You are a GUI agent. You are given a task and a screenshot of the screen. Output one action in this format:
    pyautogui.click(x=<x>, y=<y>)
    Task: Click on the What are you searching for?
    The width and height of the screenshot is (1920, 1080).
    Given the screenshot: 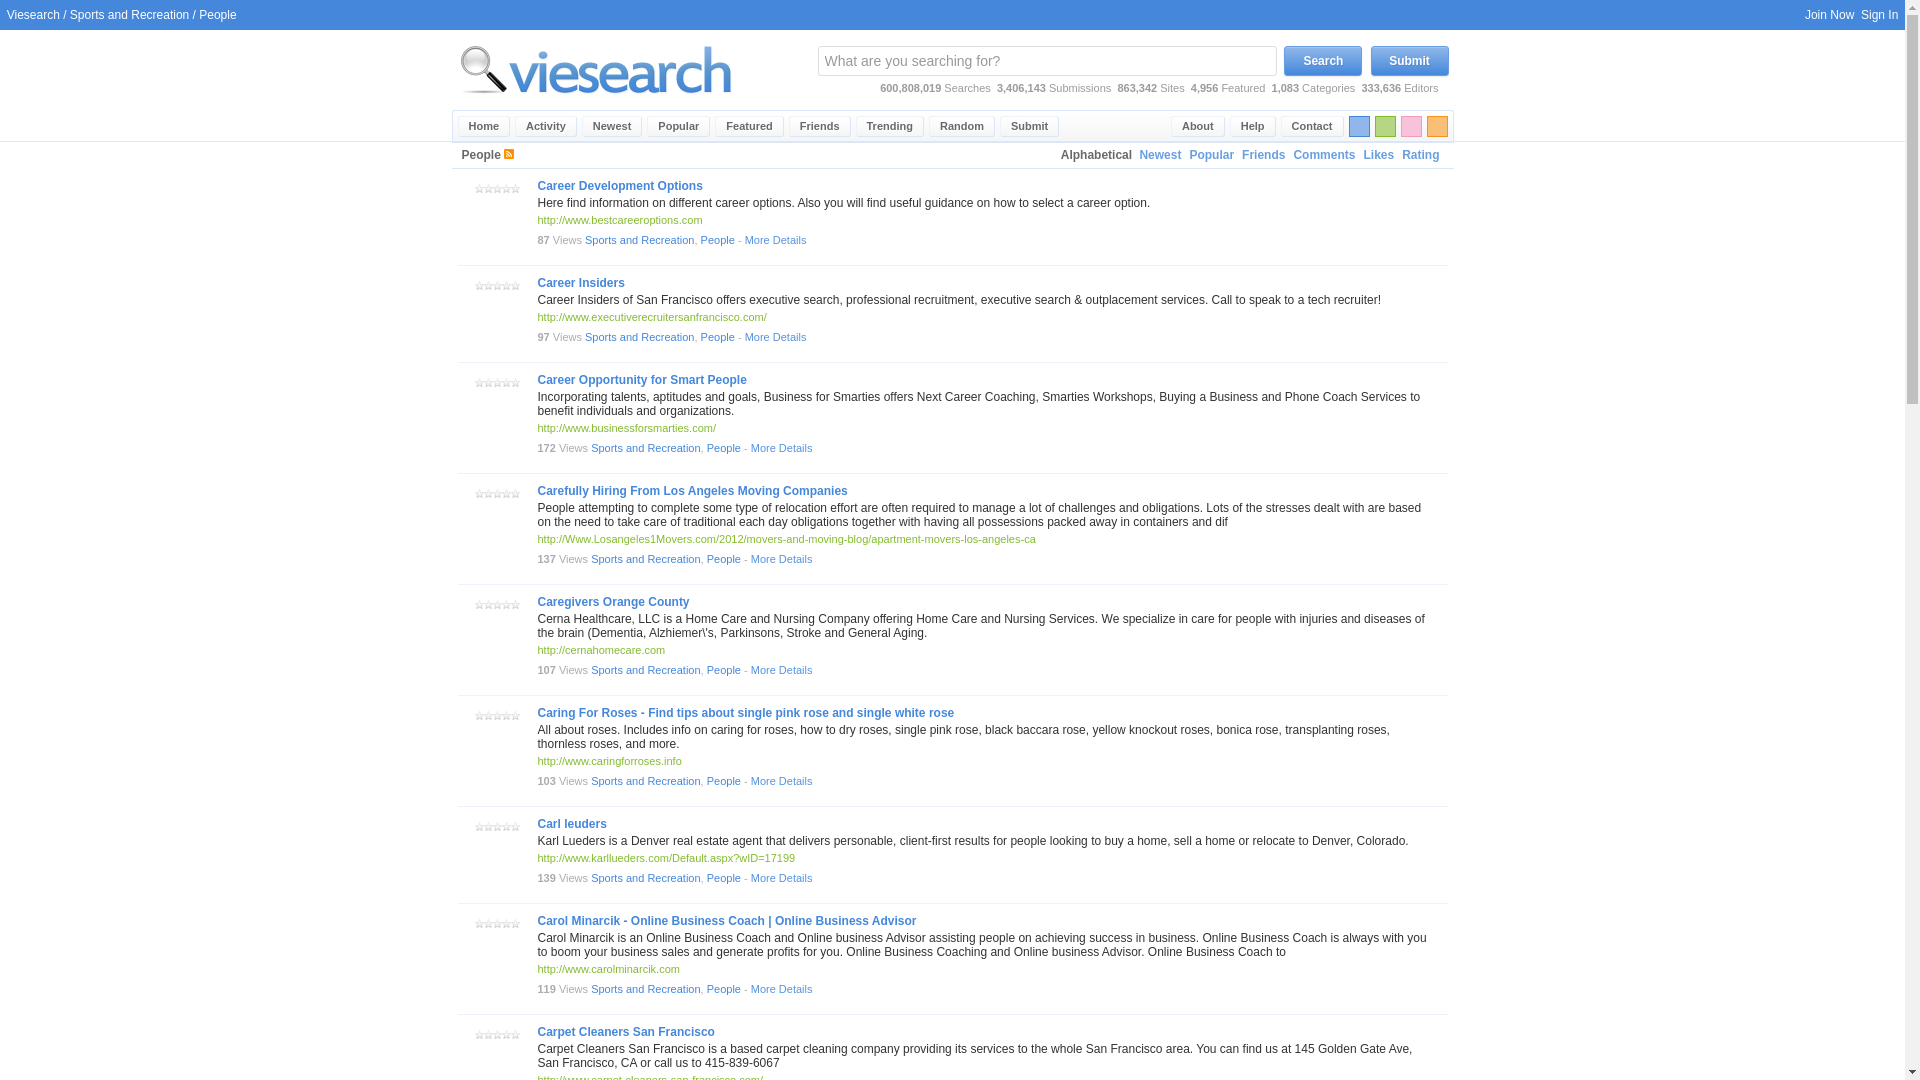 What is the action you would take?
    pyautogui.click(x=1046, y=60)
    